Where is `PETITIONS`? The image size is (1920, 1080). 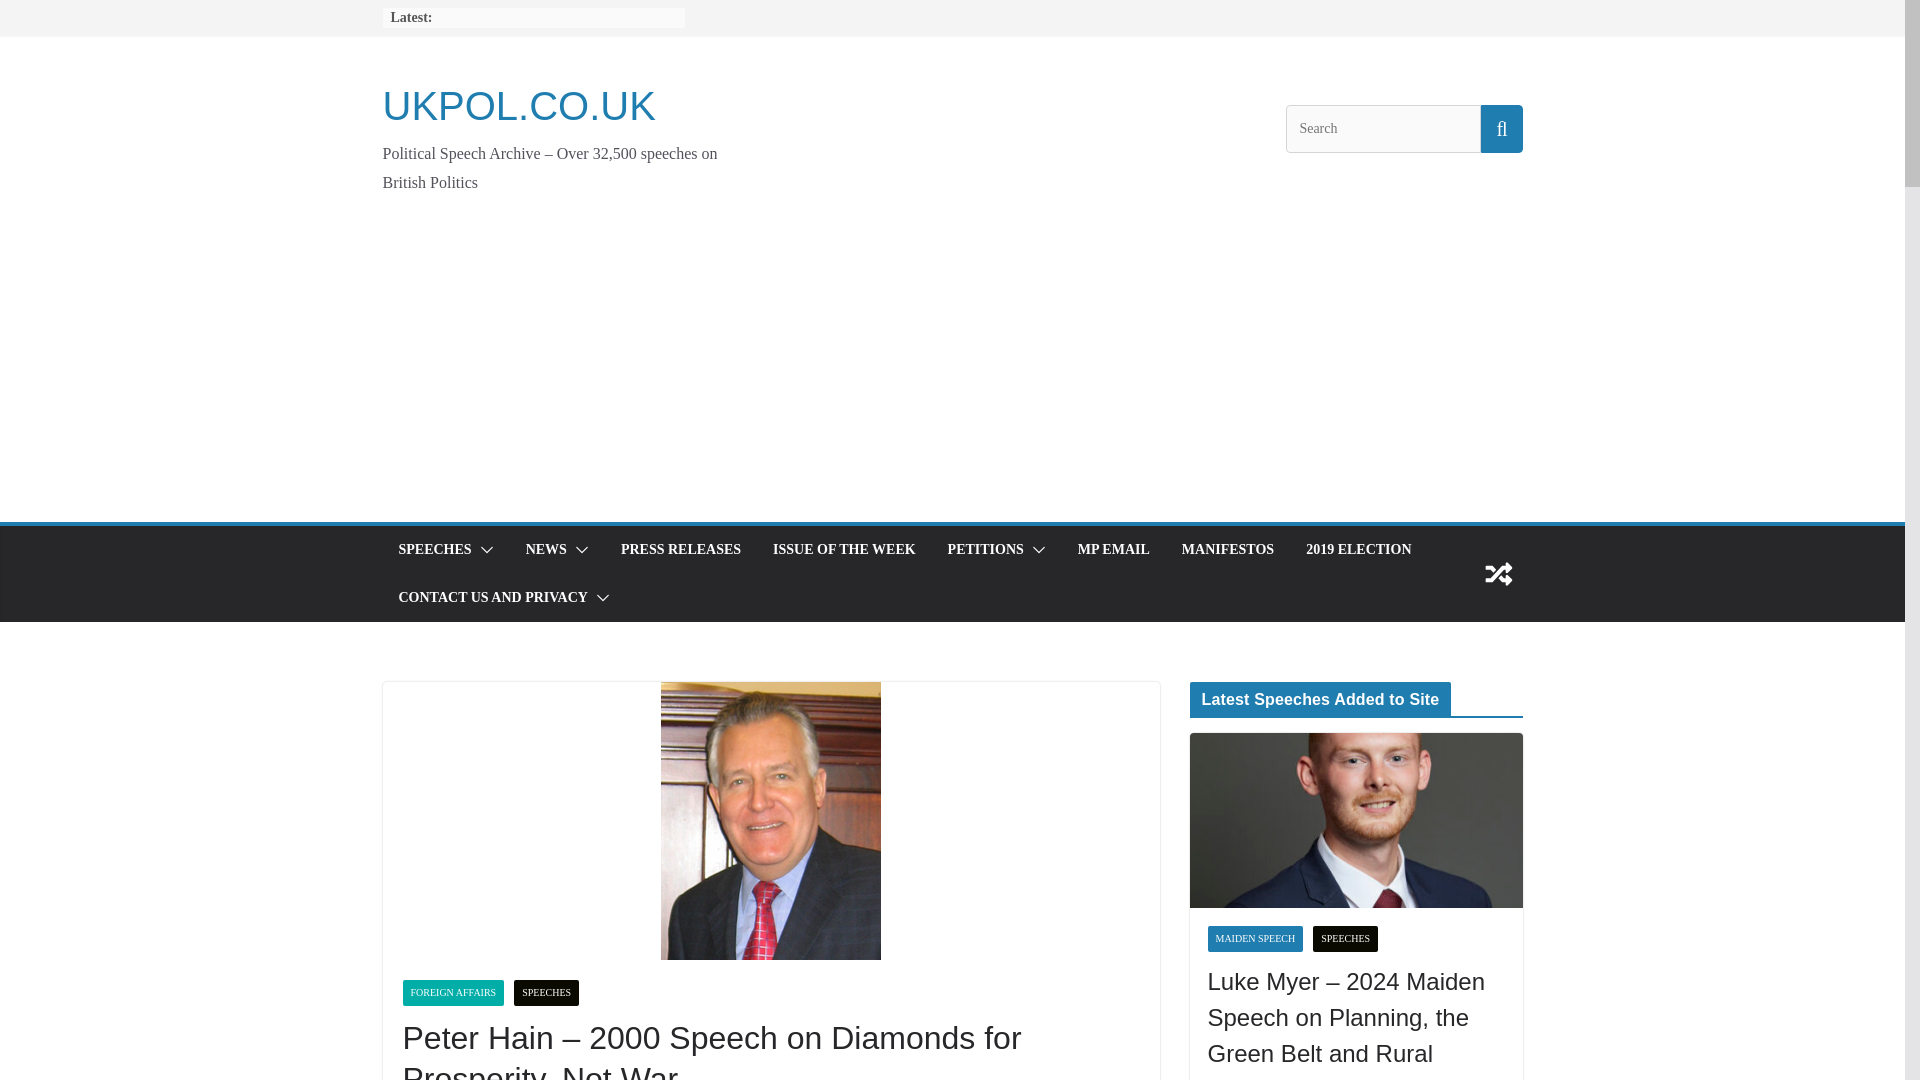 PETITIONS is located at coordinates (986, 549).